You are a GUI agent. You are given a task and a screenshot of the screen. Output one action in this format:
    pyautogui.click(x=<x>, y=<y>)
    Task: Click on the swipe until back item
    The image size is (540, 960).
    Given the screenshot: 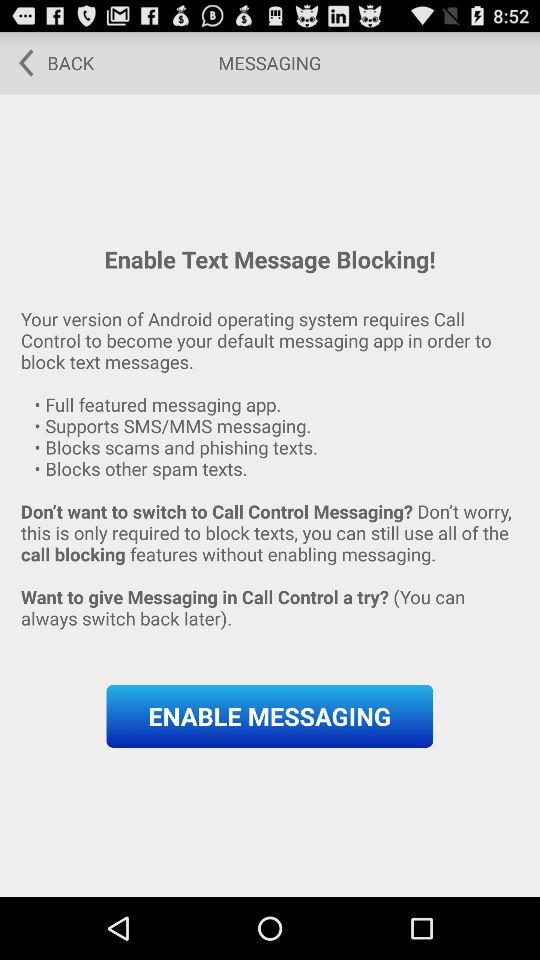 What is the action you would take?
    pyautogui.click(x=50, y=62)
    